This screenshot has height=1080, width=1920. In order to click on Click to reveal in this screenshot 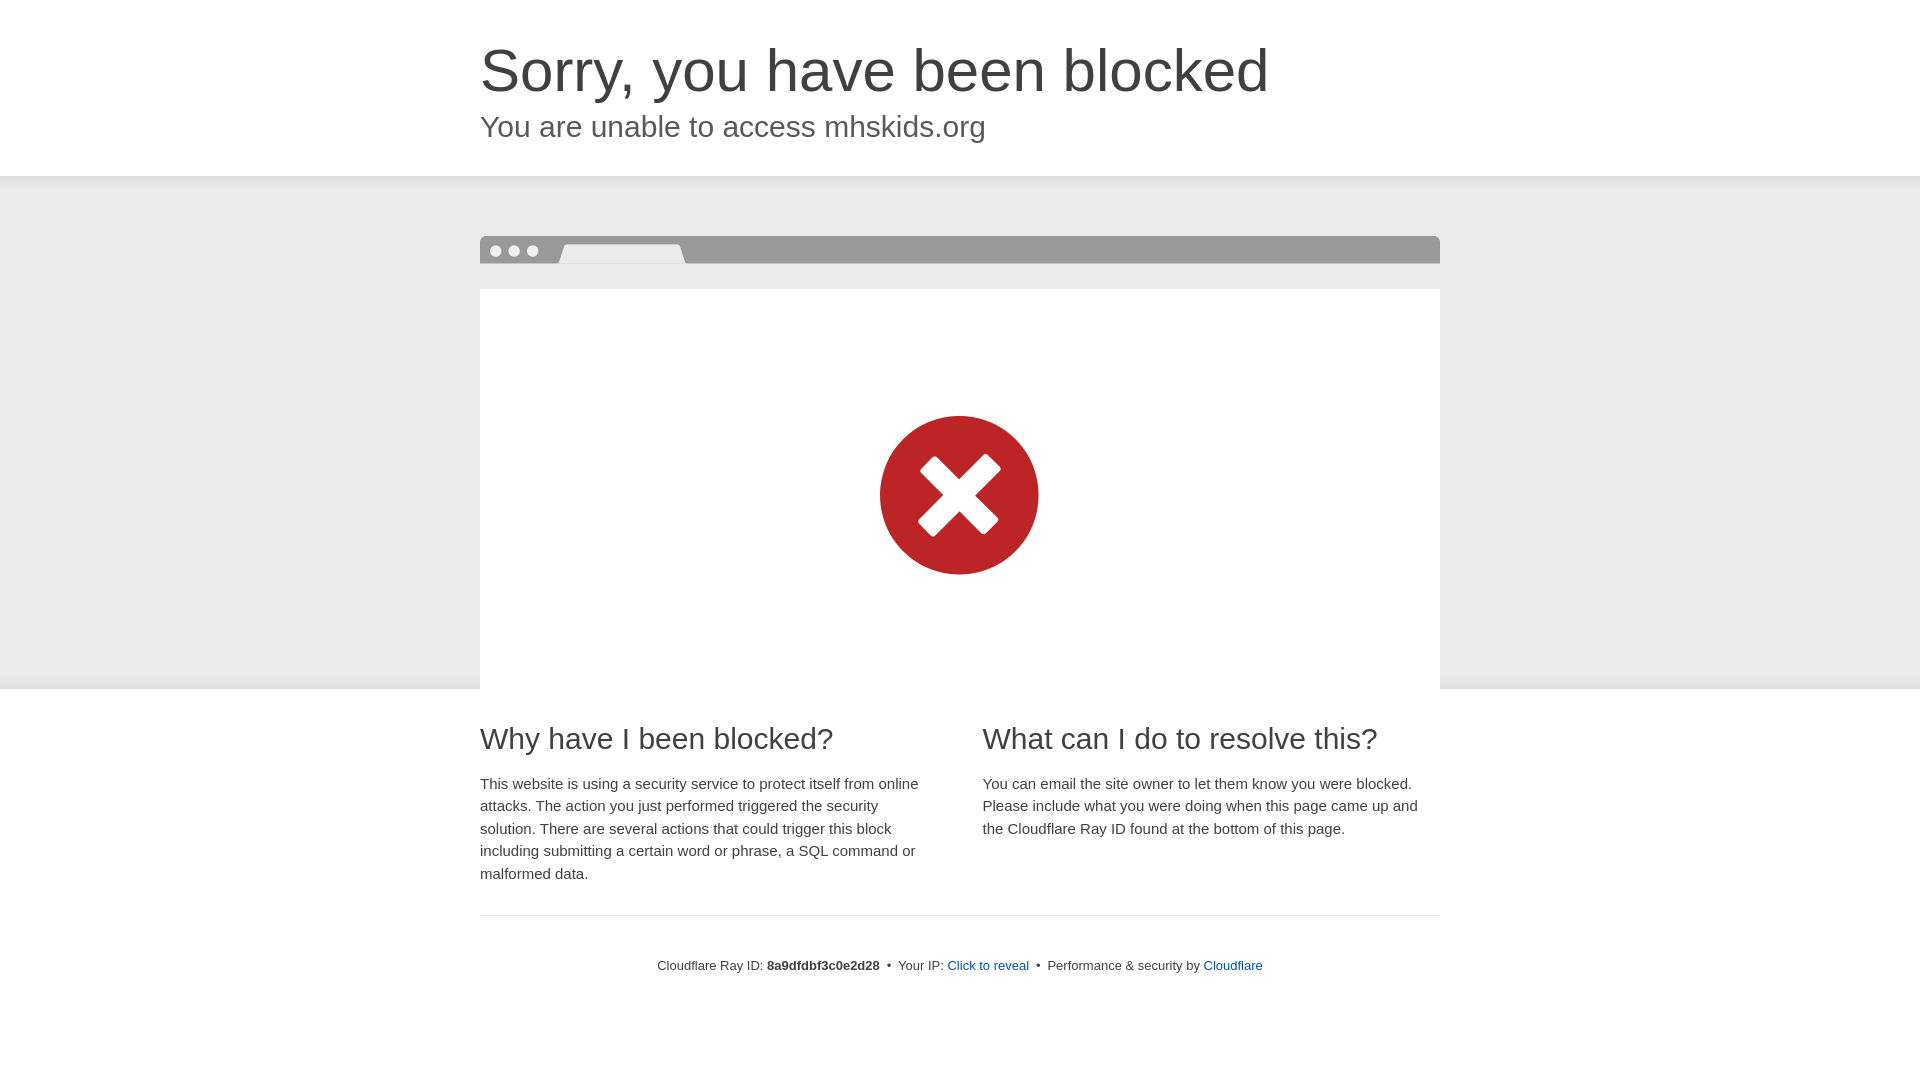, I will do `click(988, 966)`.